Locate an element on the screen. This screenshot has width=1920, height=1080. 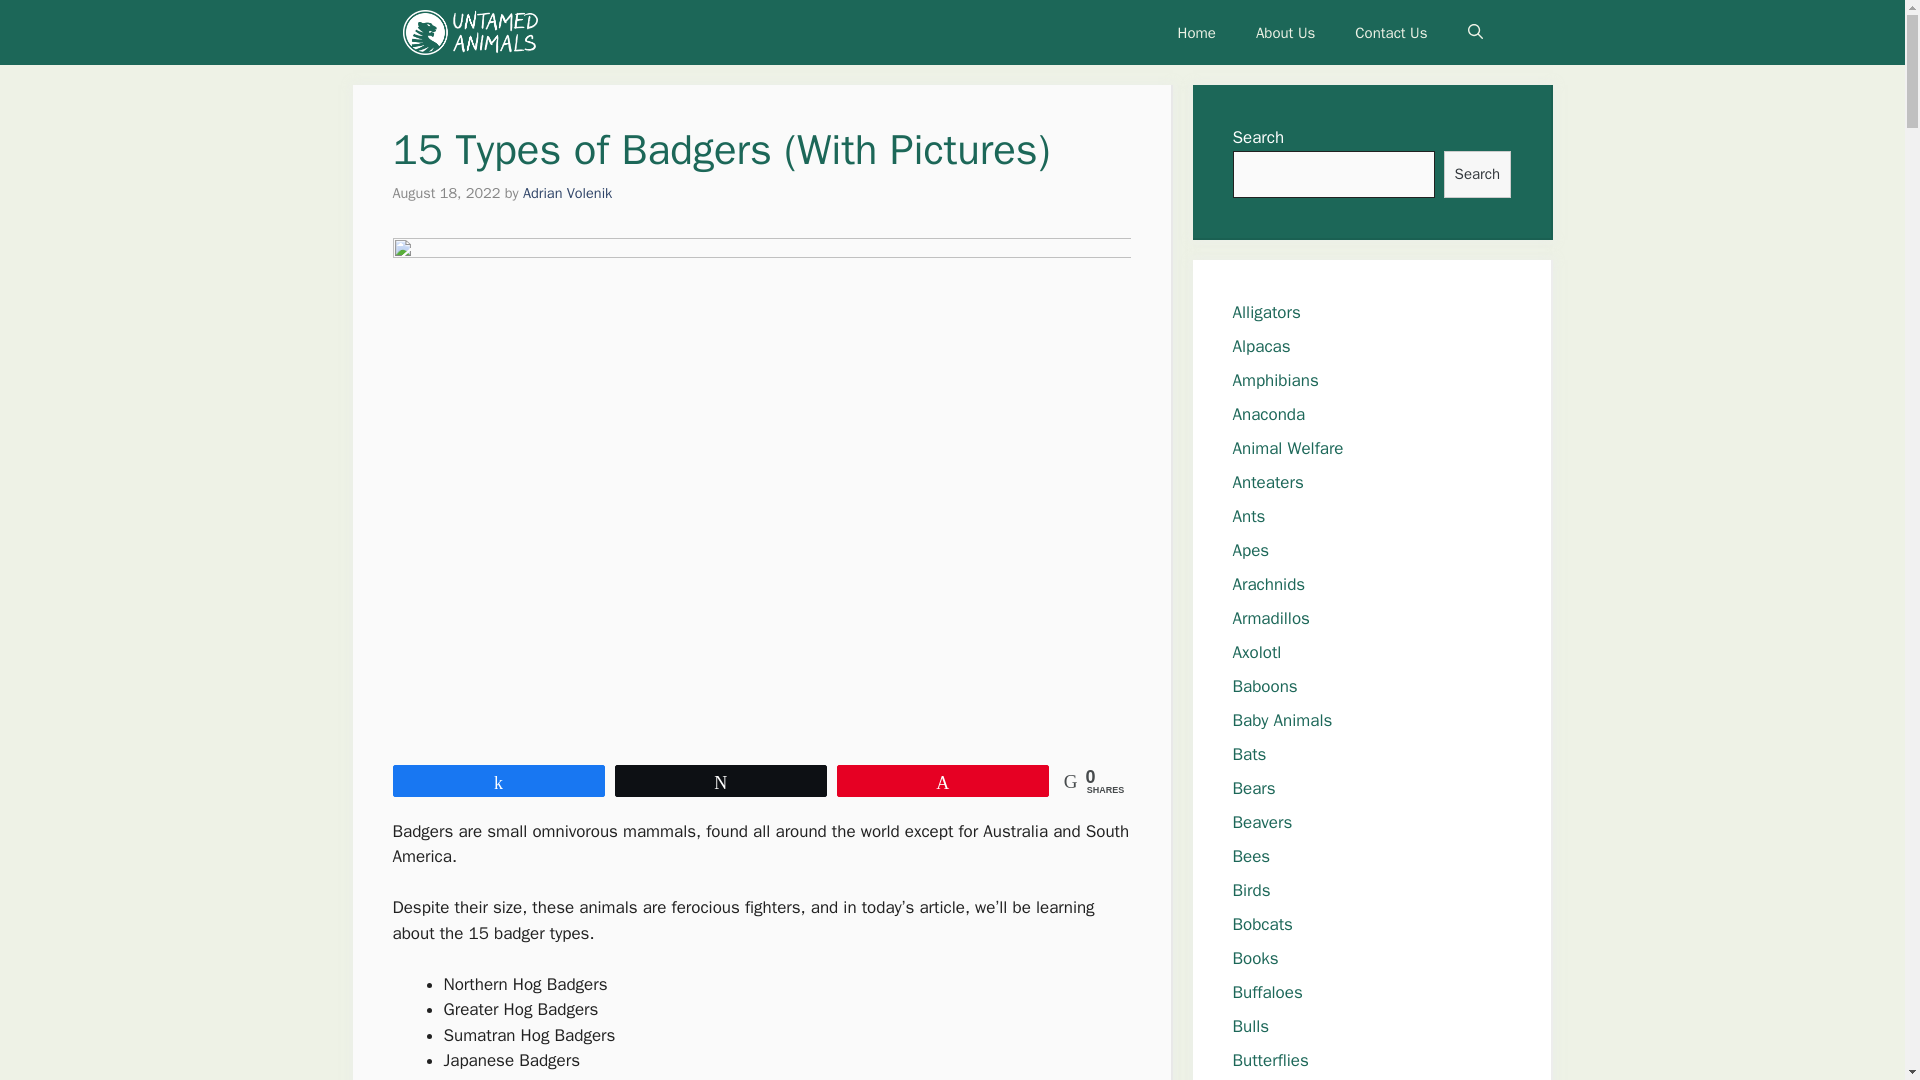
Alligators is located at coordinates (1266, 312).